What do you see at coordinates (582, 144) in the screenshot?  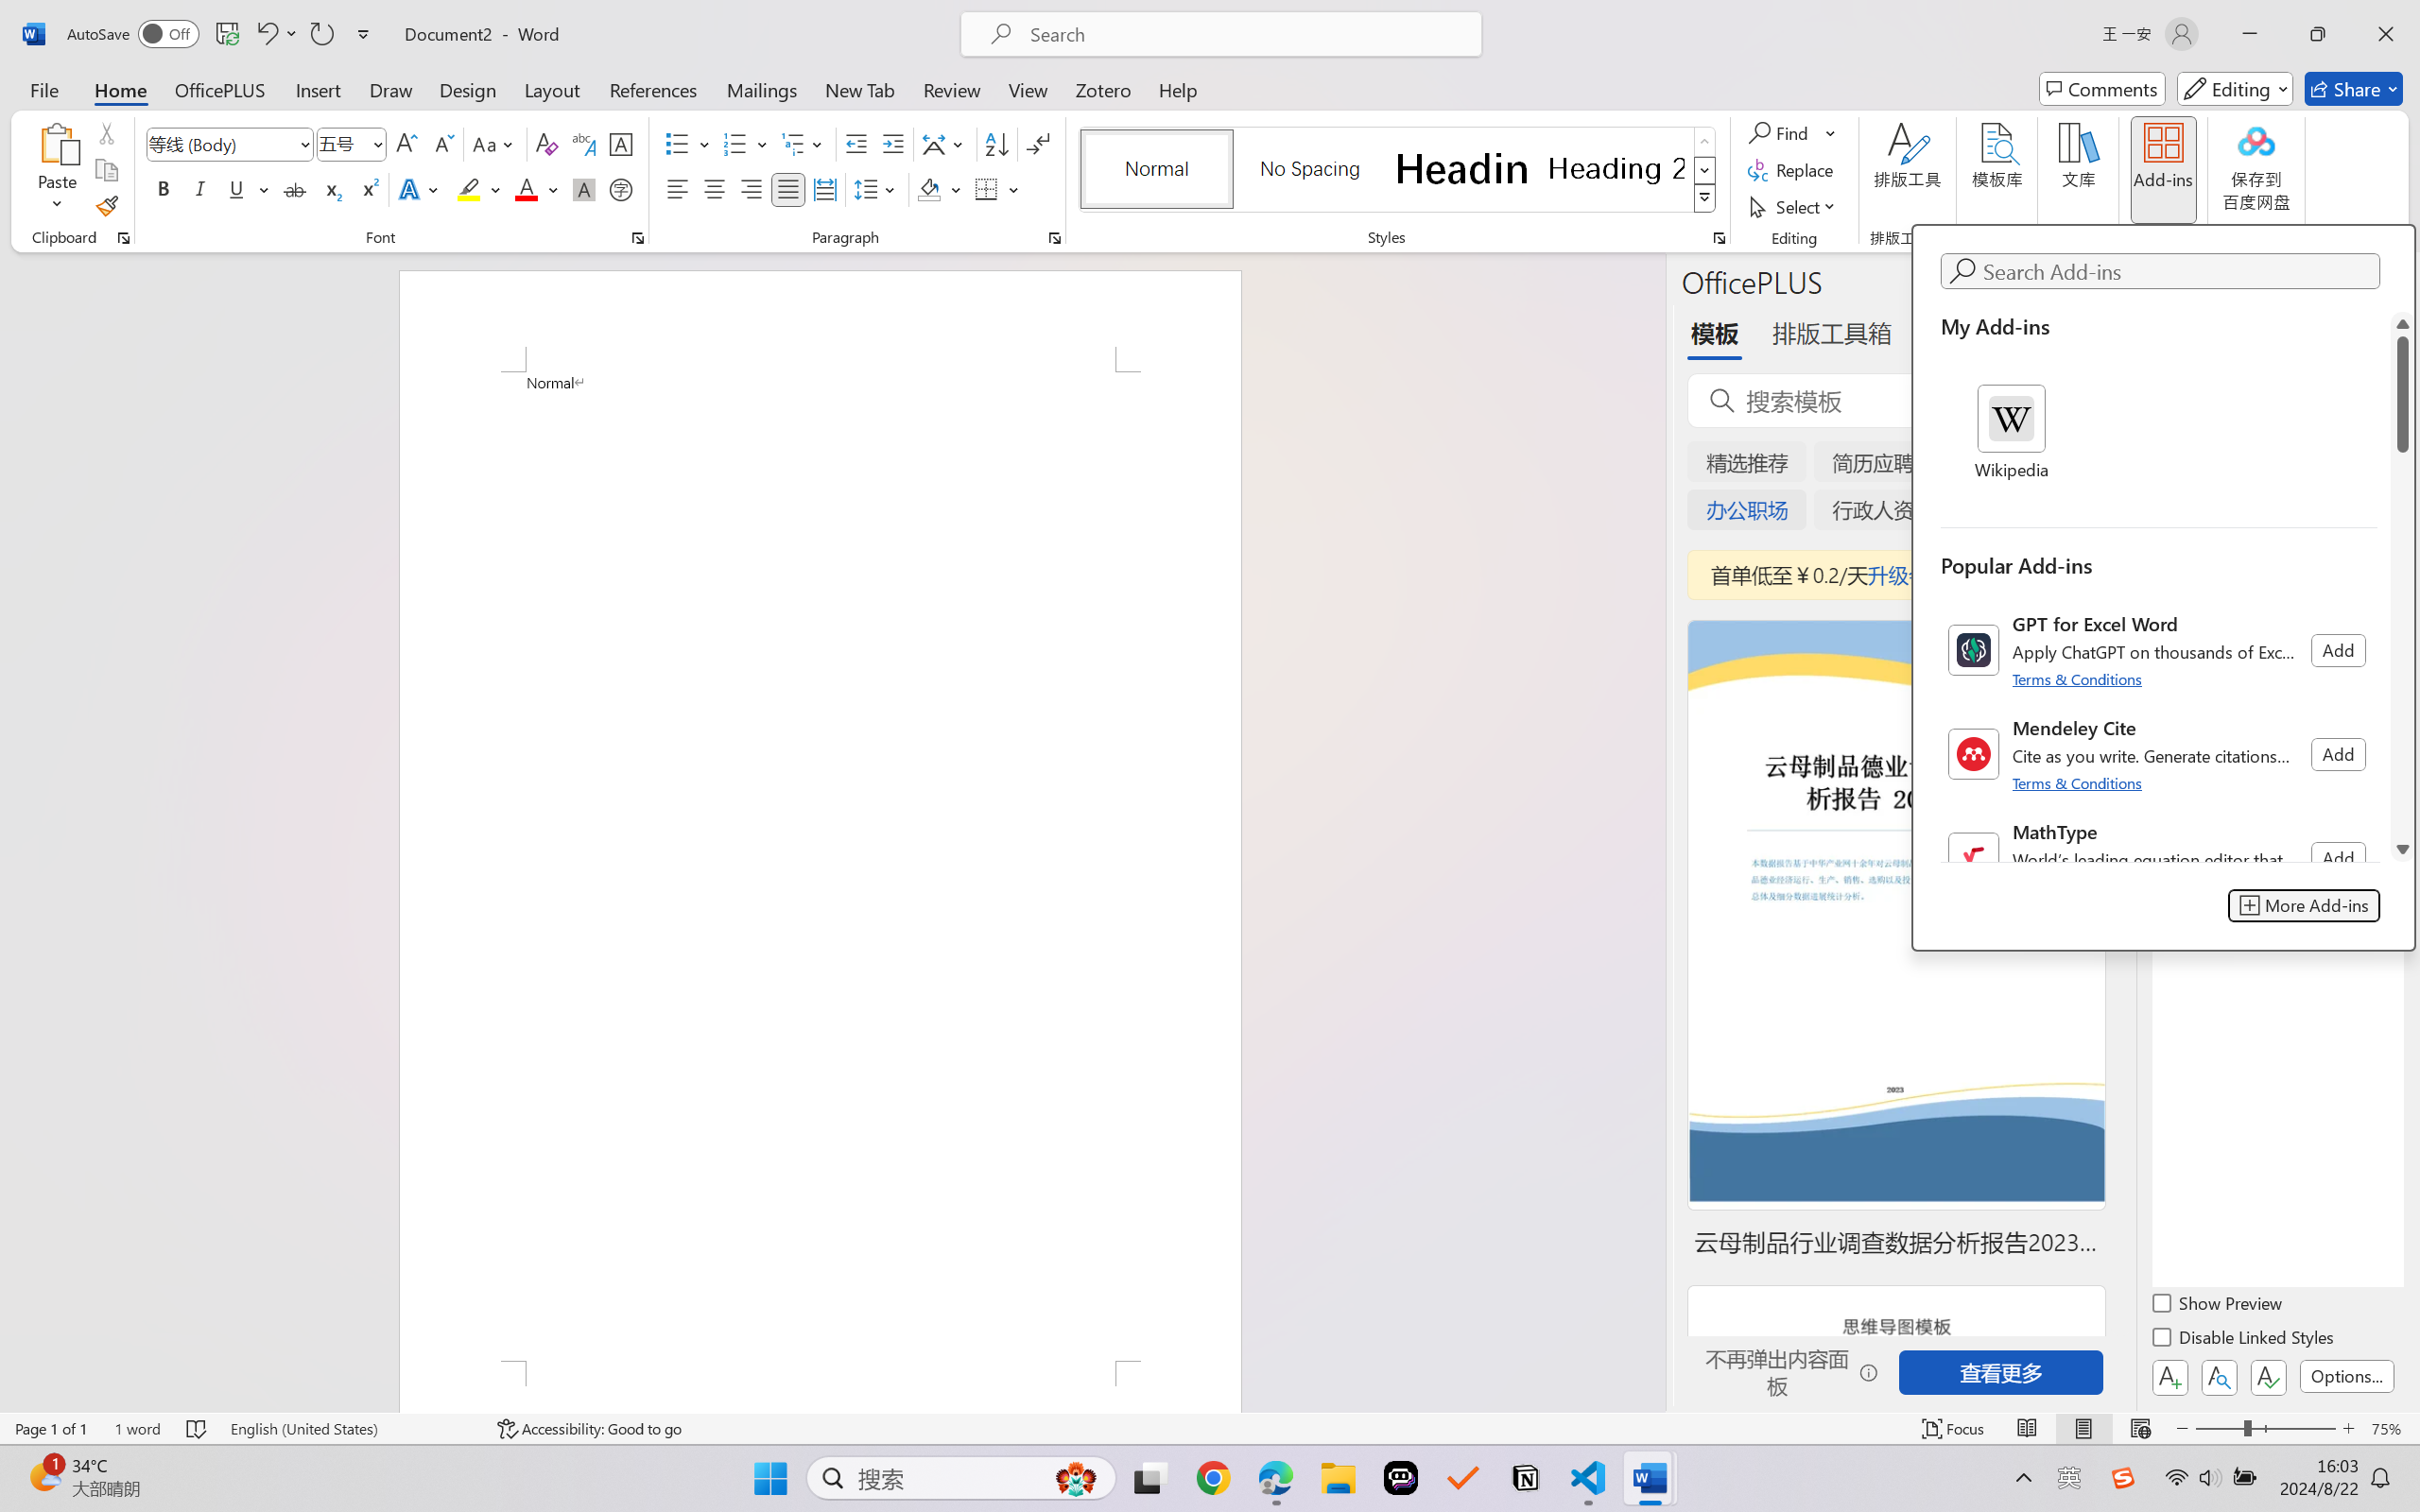 I see `Phonetic Guide...` at bounding box center [582, 144].